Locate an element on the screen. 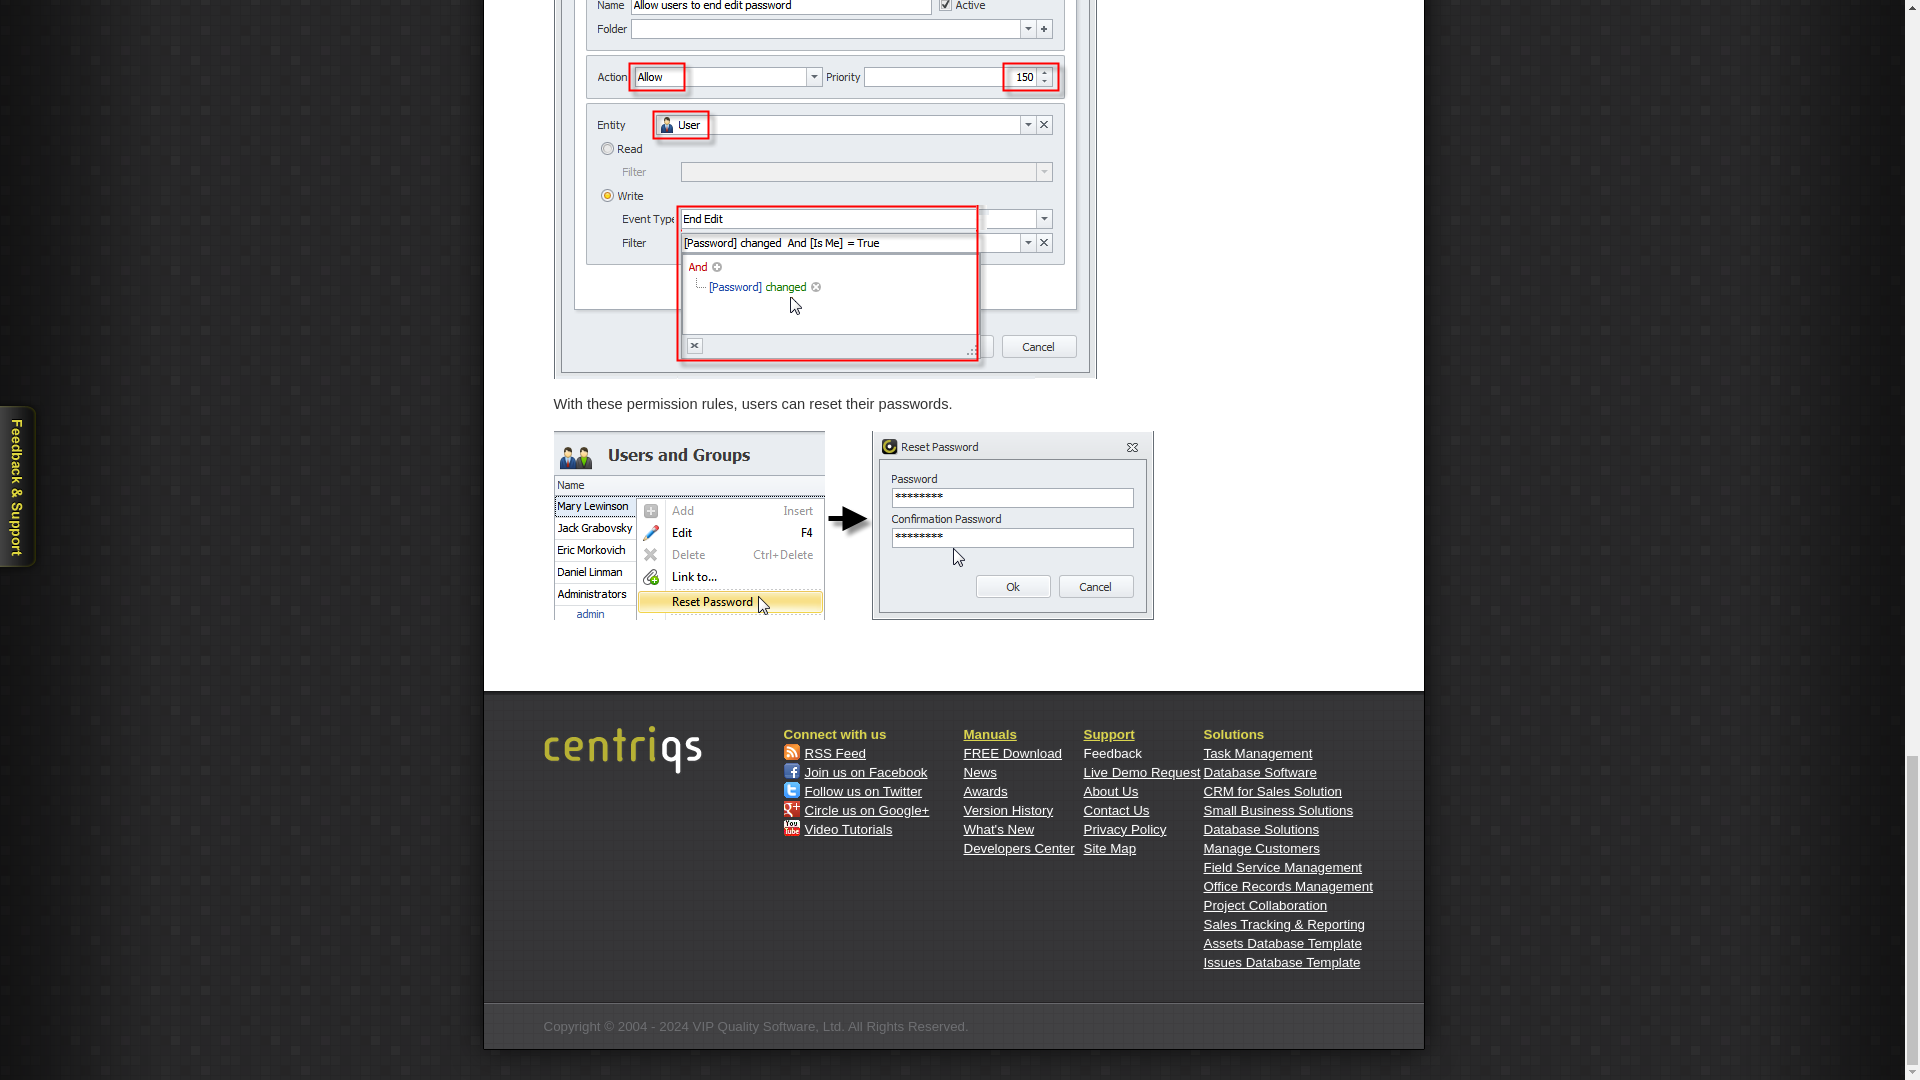  CRM for Sales Solution is located at coordinates (1272, 792).